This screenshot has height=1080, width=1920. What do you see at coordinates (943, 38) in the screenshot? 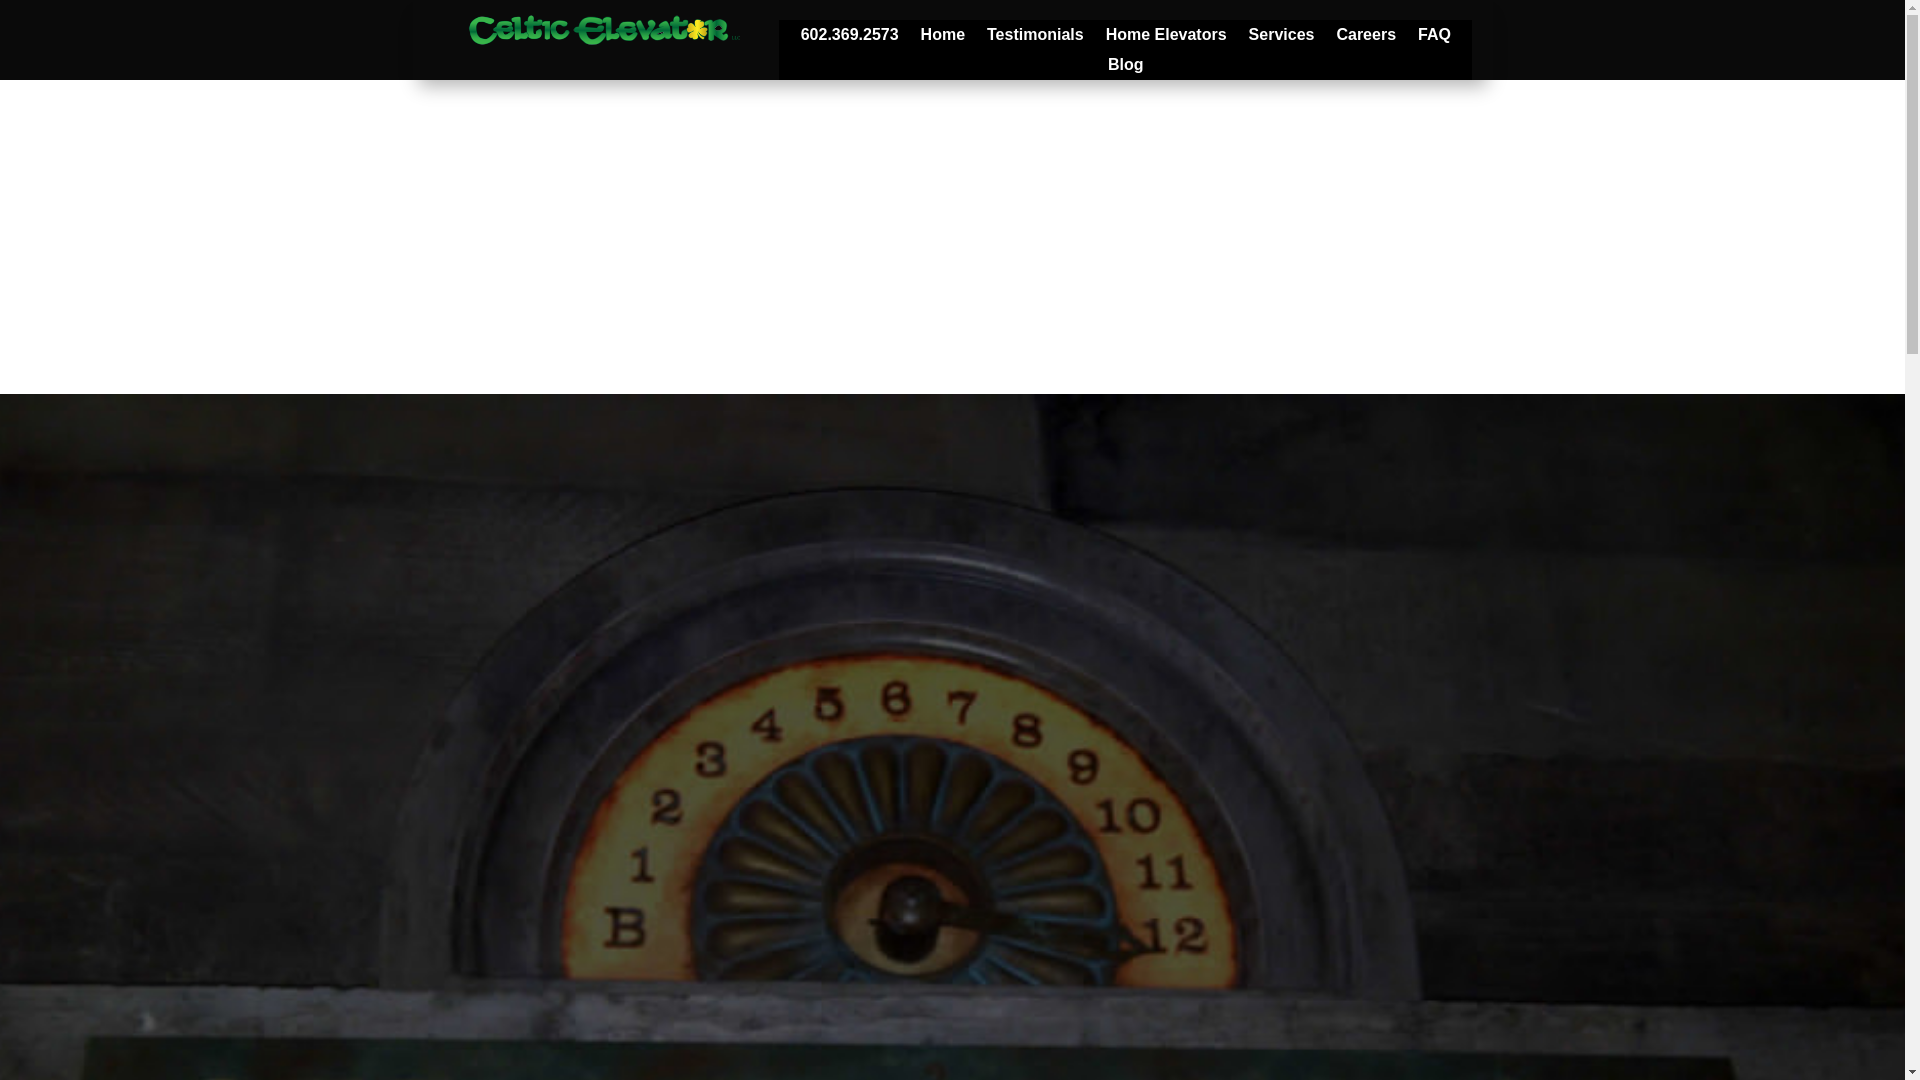
I see `Home` at bounding box center [943, 38].